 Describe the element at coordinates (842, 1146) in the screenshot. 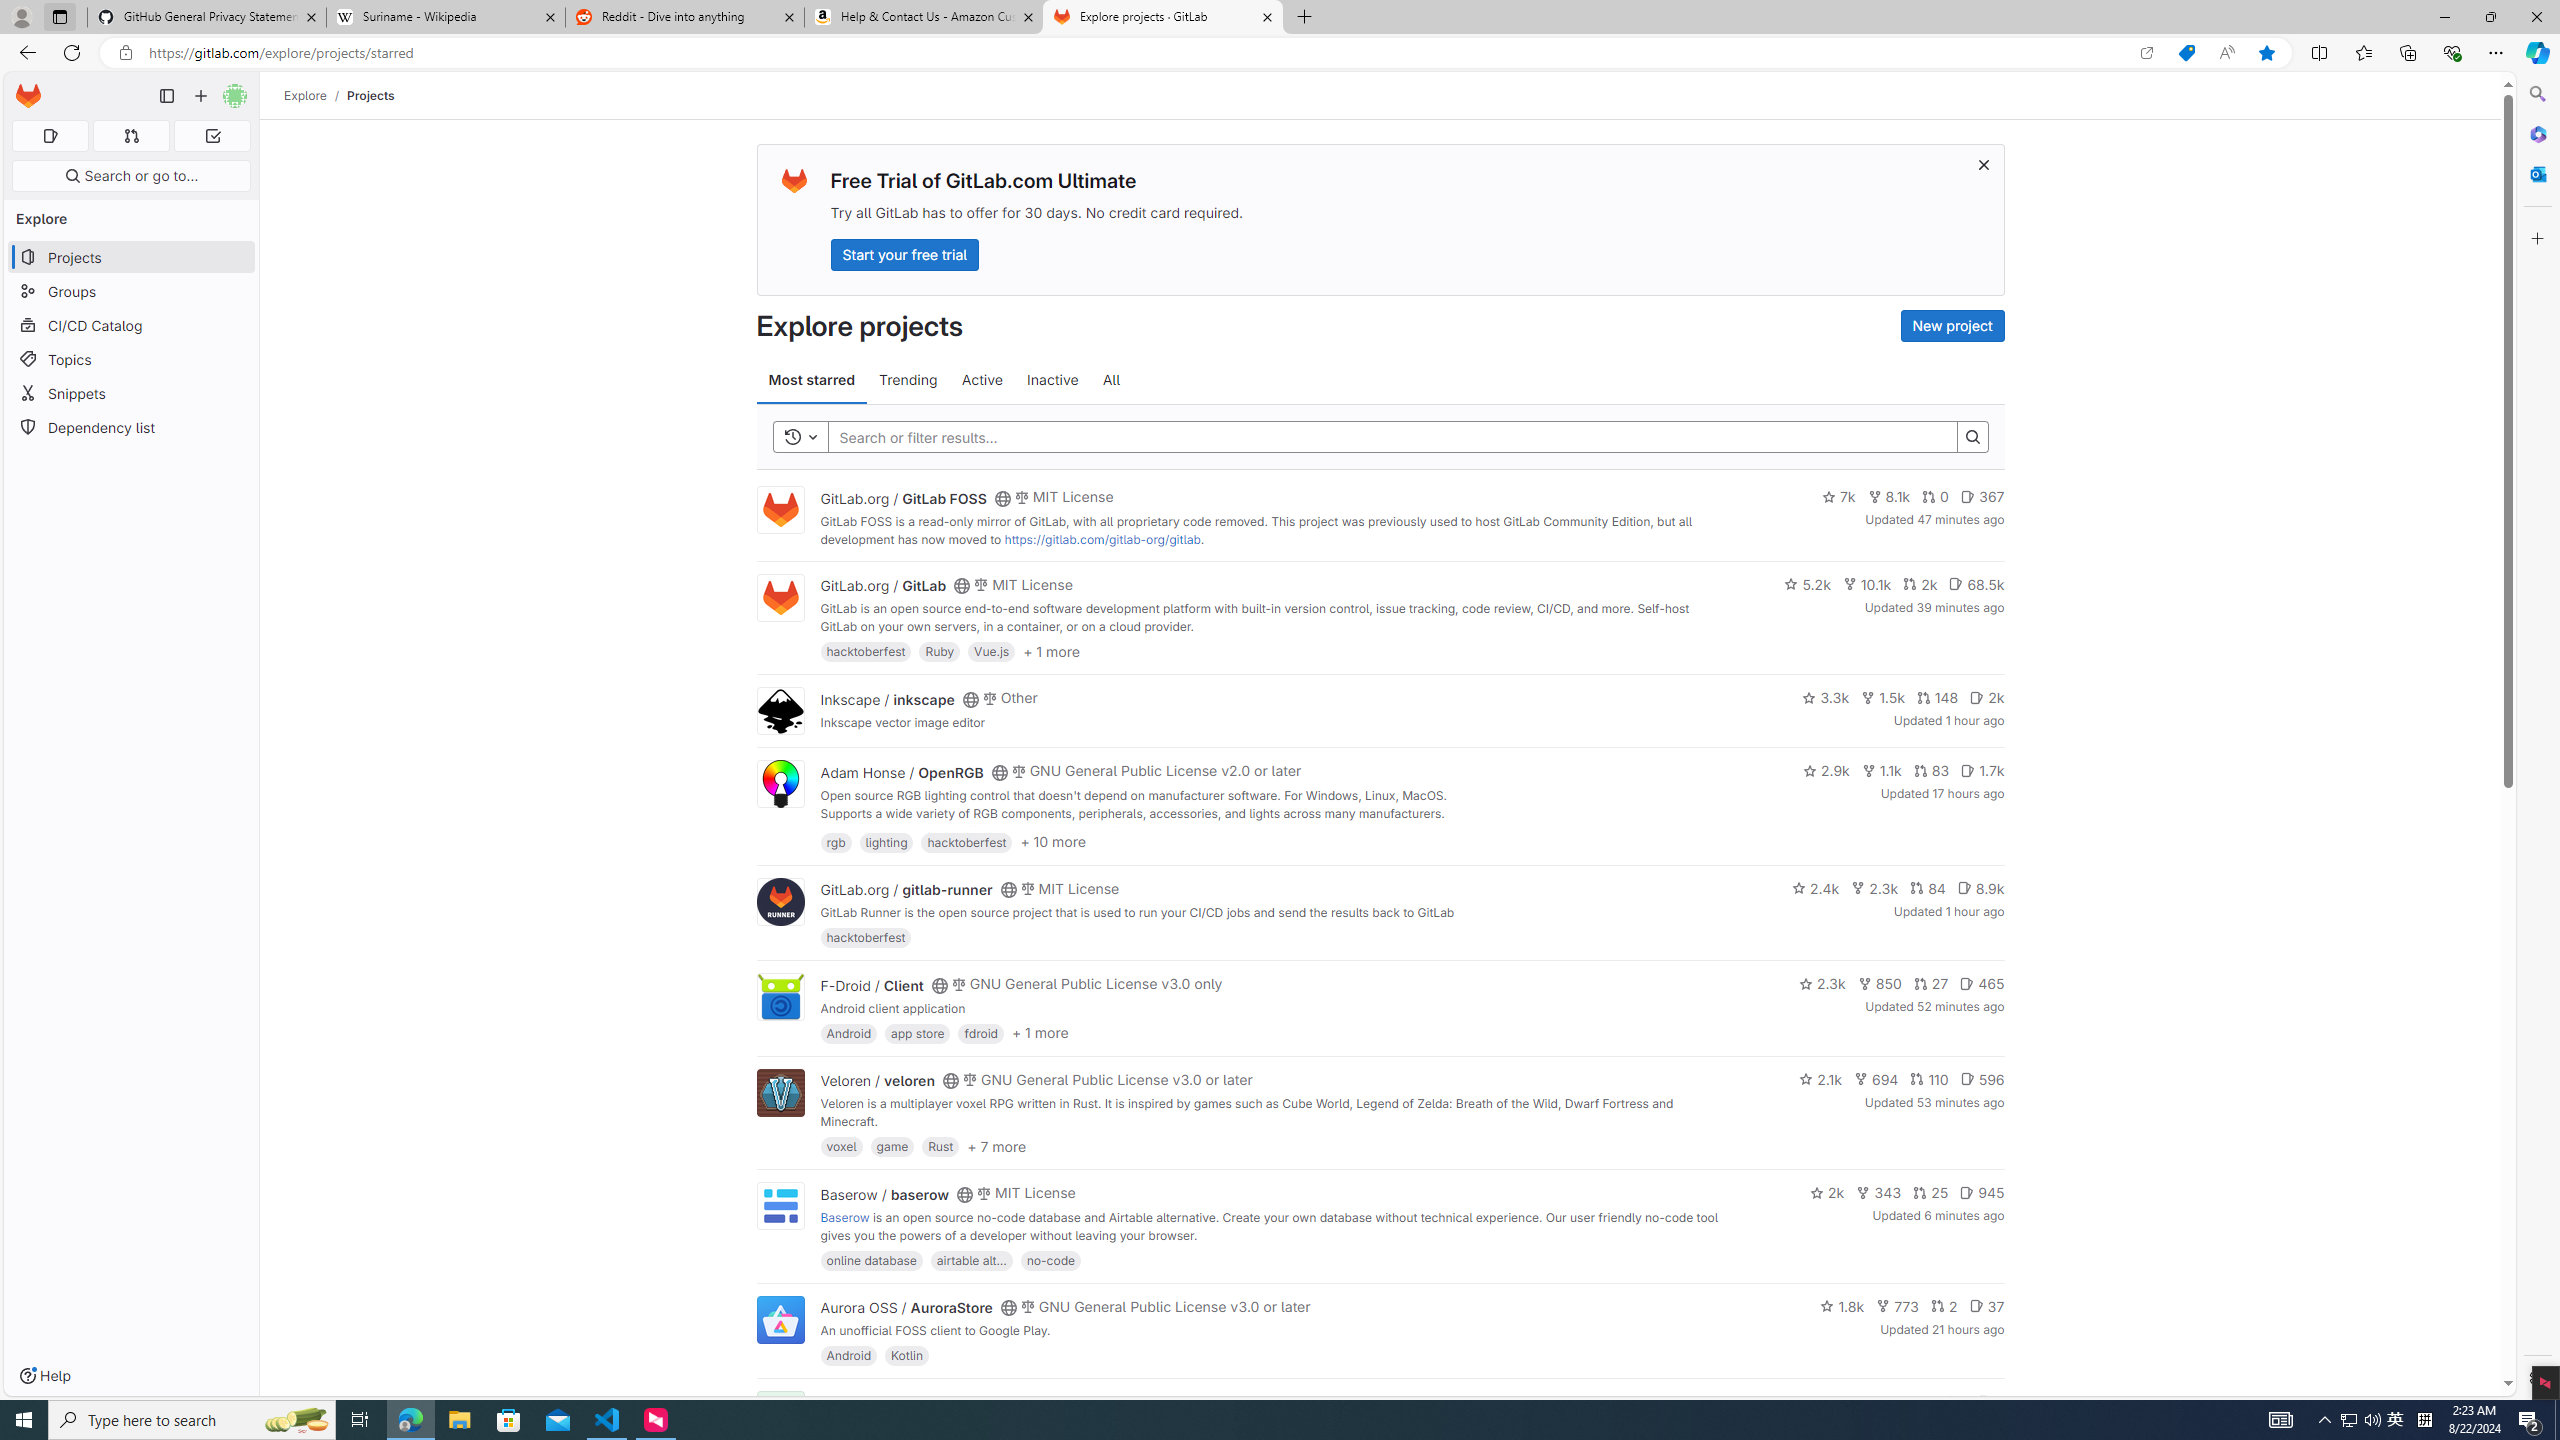

I see `voxel` at that location.